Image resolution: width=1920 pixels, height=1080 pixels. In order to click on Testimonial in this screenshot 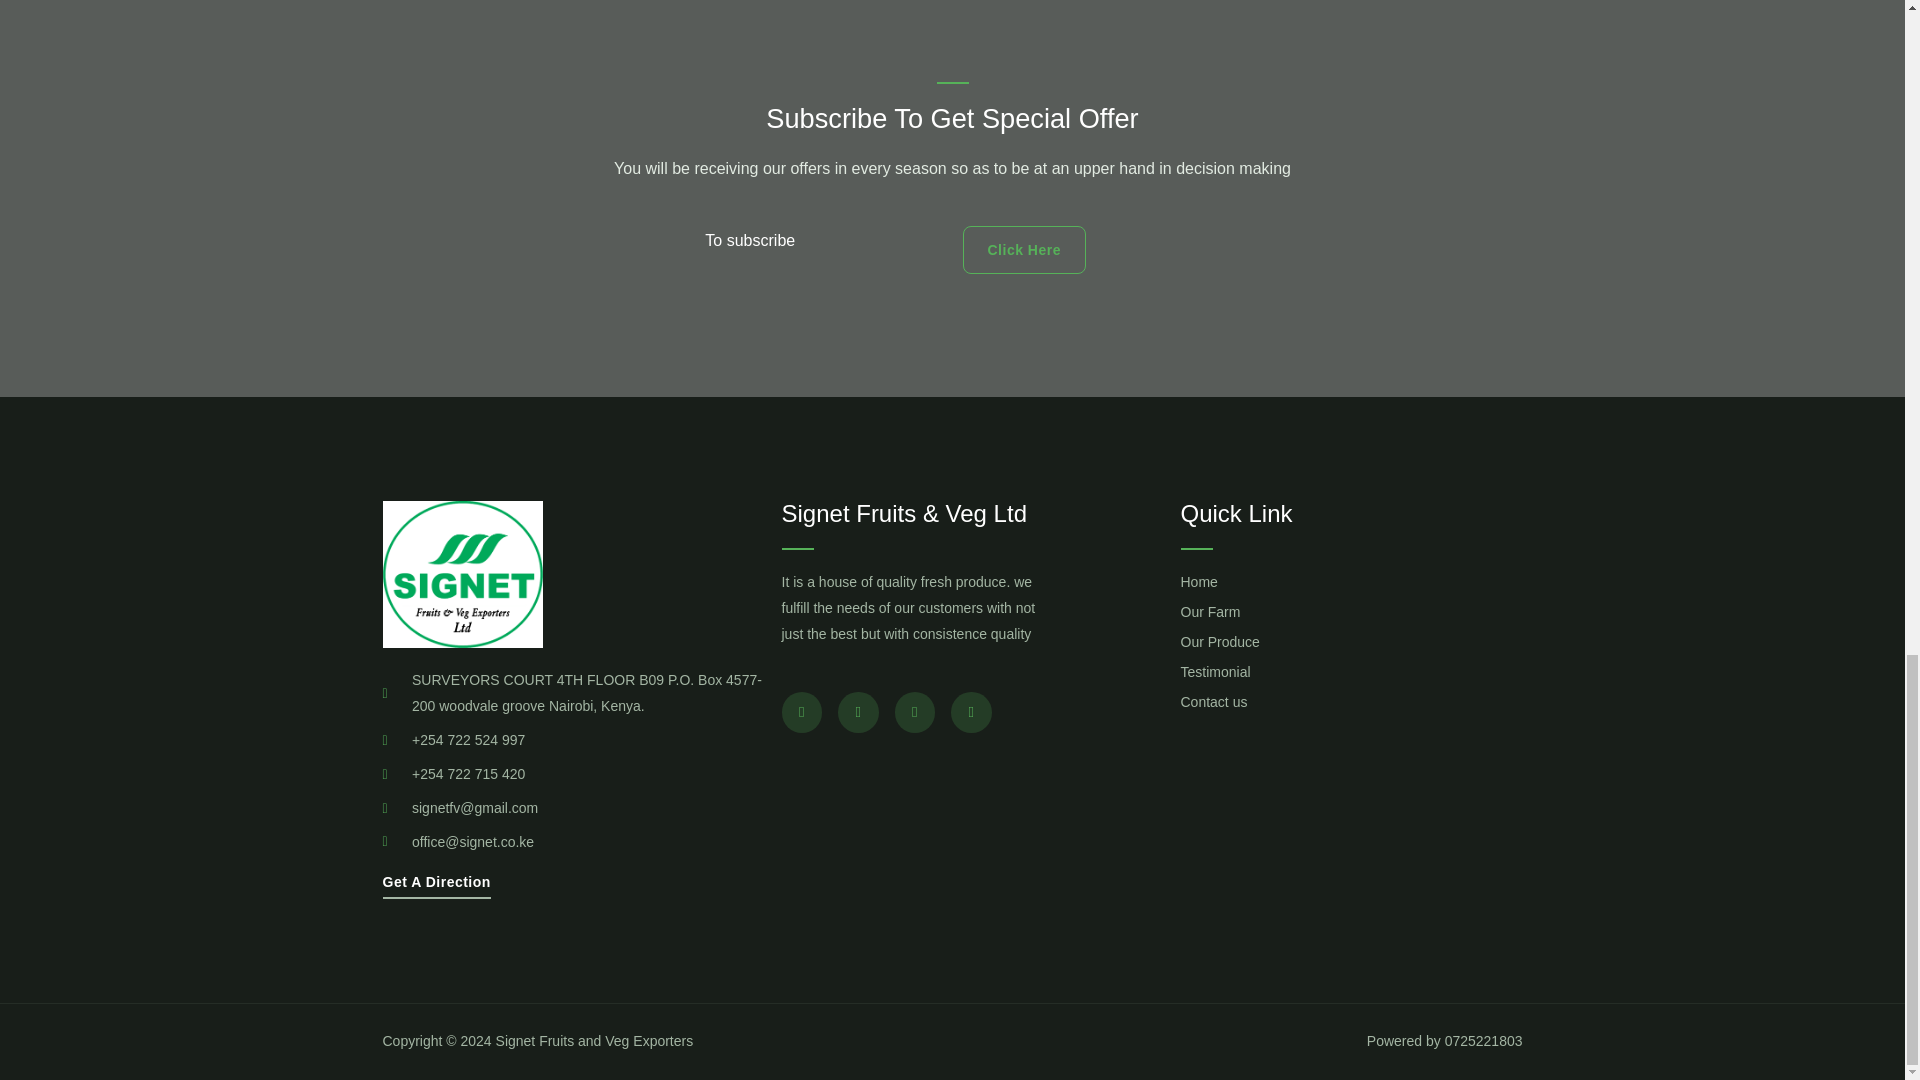, I will do `click(1264, 672)`.